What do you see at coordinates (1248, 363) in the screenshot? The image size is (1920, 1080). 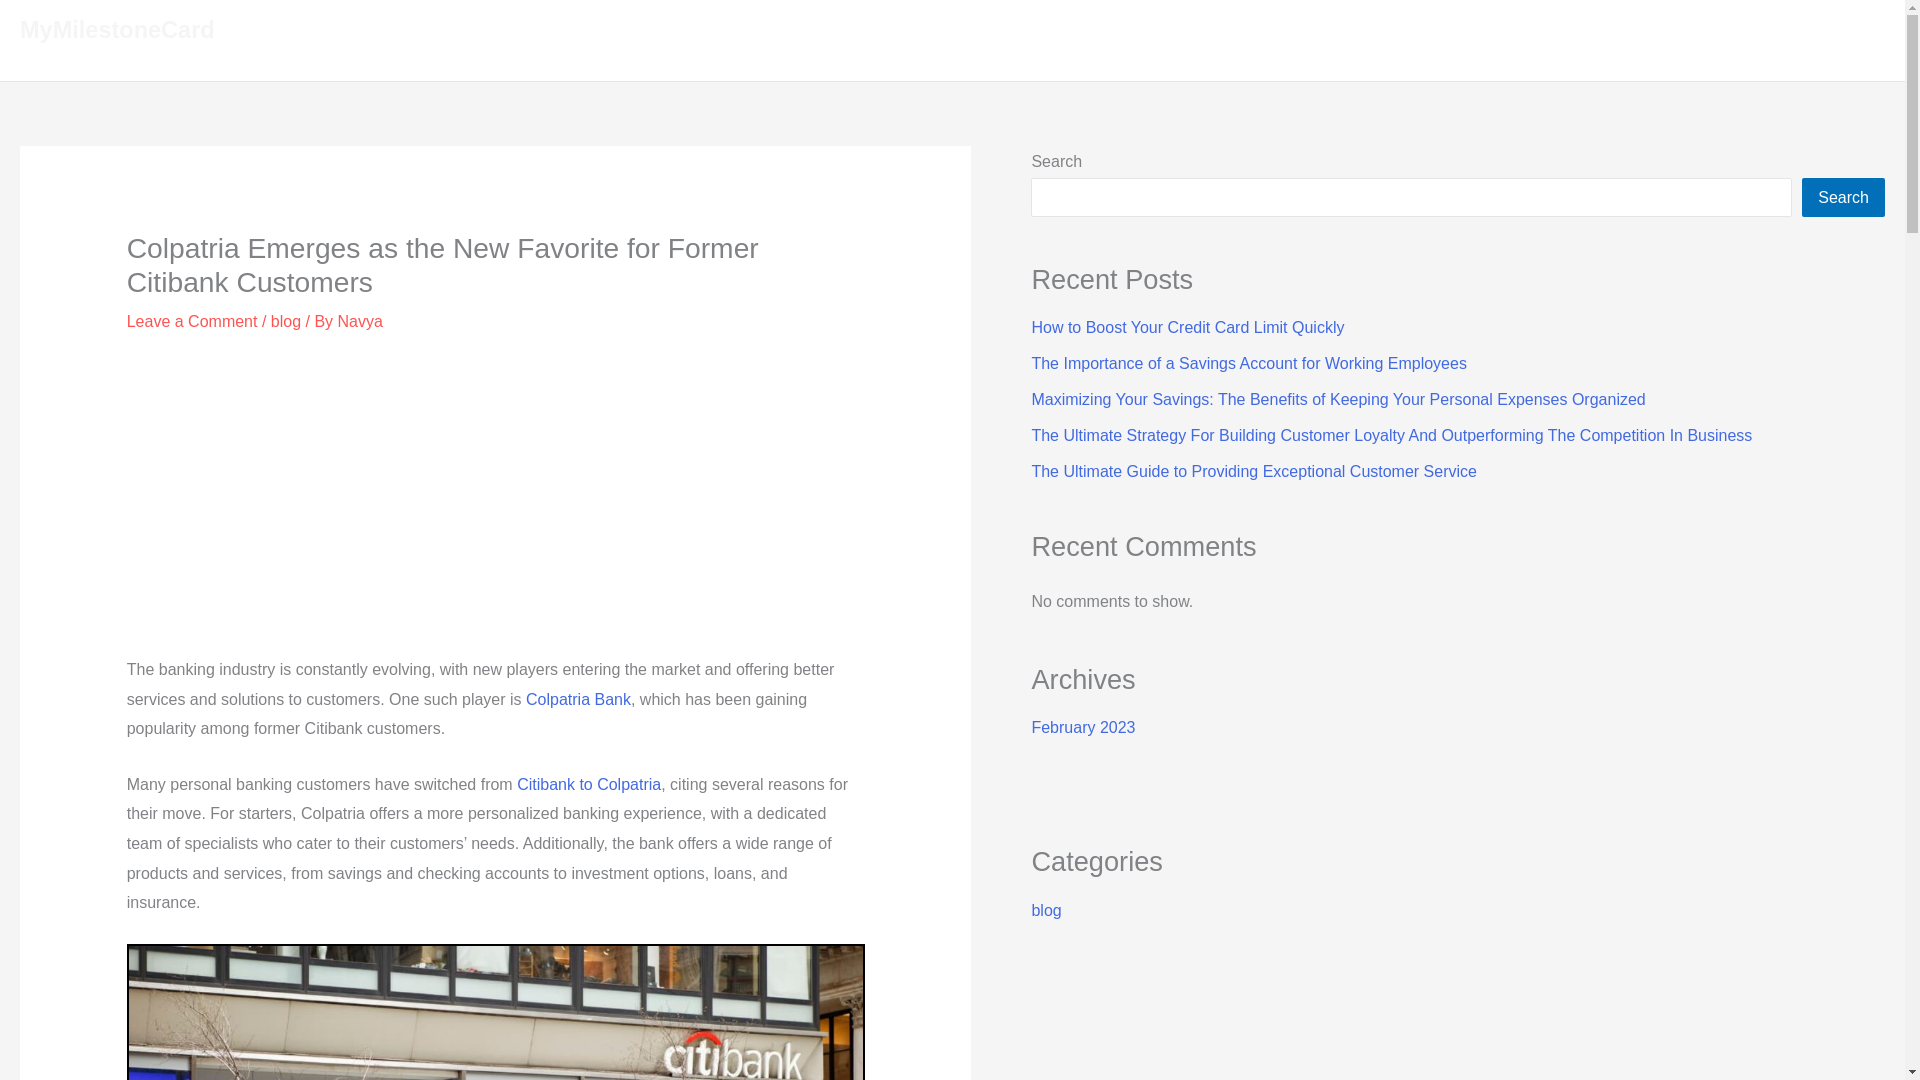 I see `The Importance of a Savings Account for Working Employees` at bounding box center [1248, 363].